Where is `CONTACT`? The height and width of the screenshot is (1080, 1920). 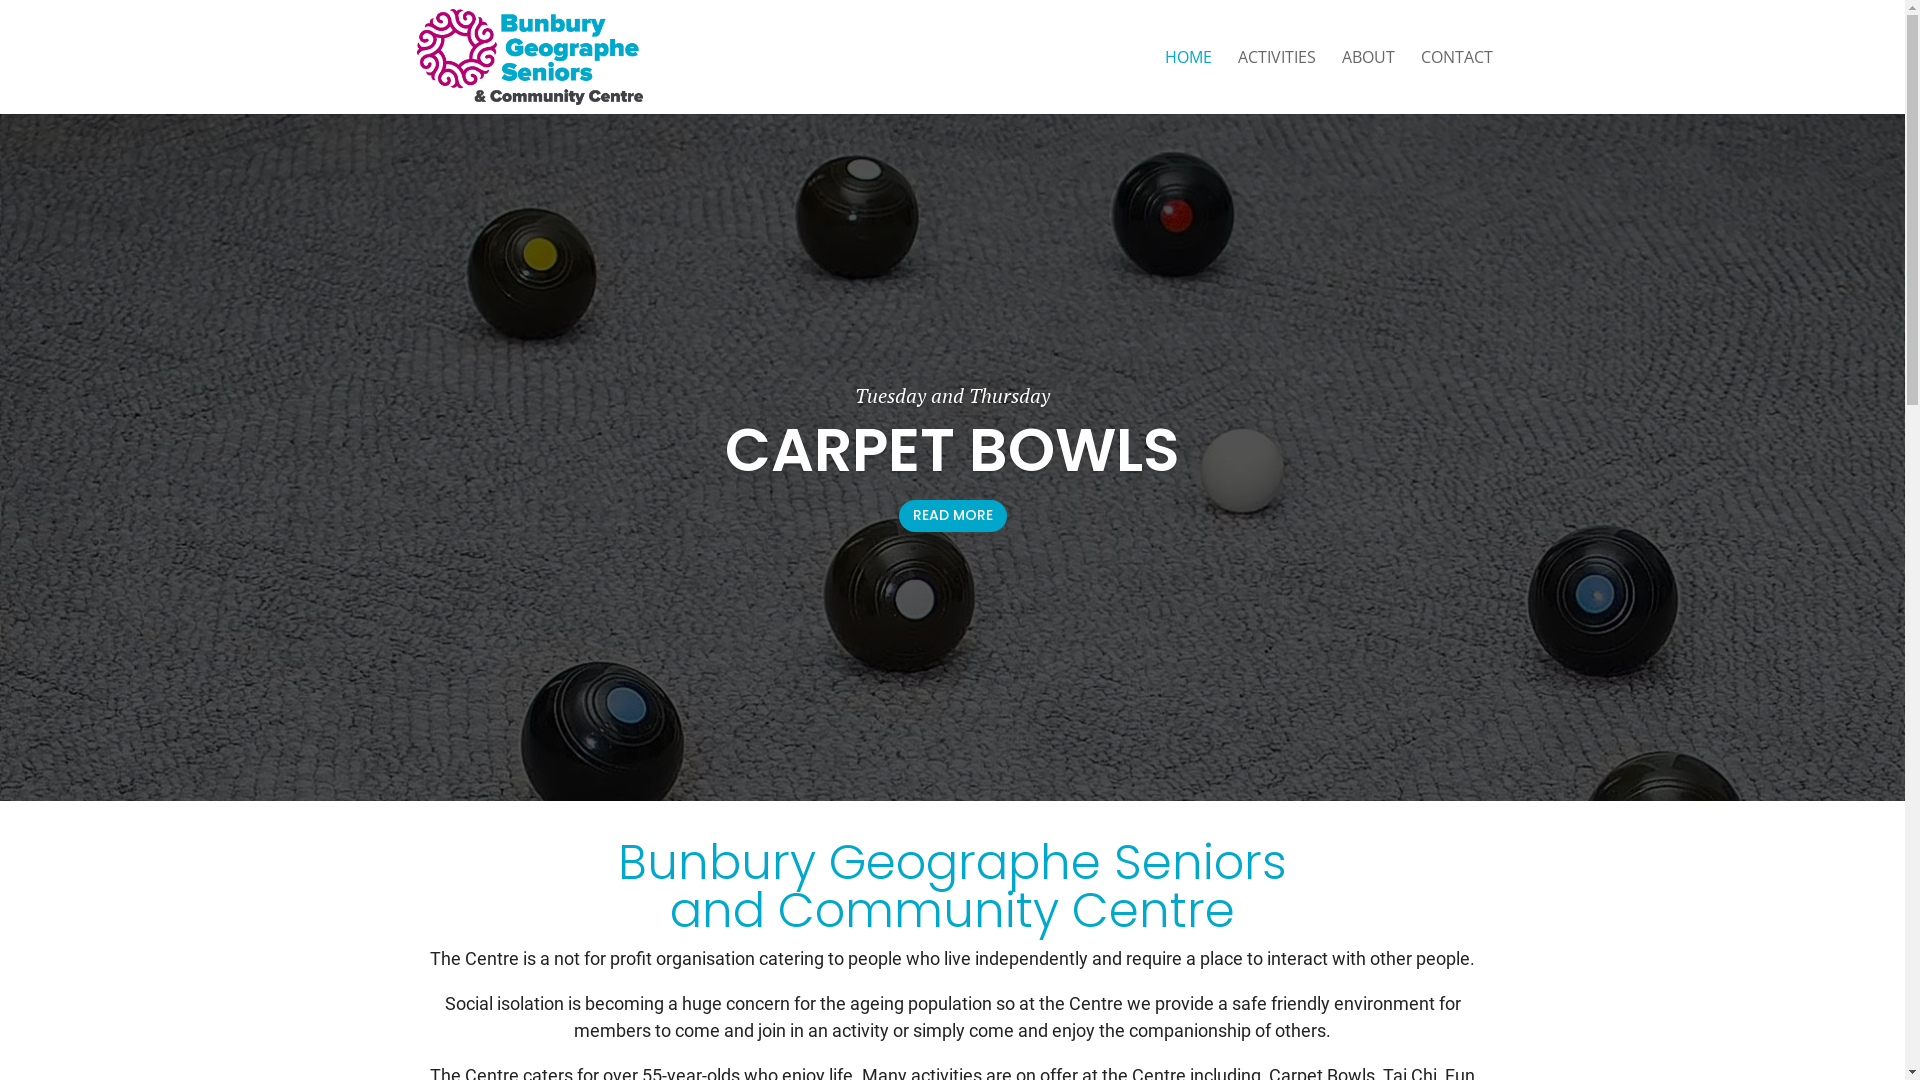
CONTACT is located at coordinates (1456, 82).